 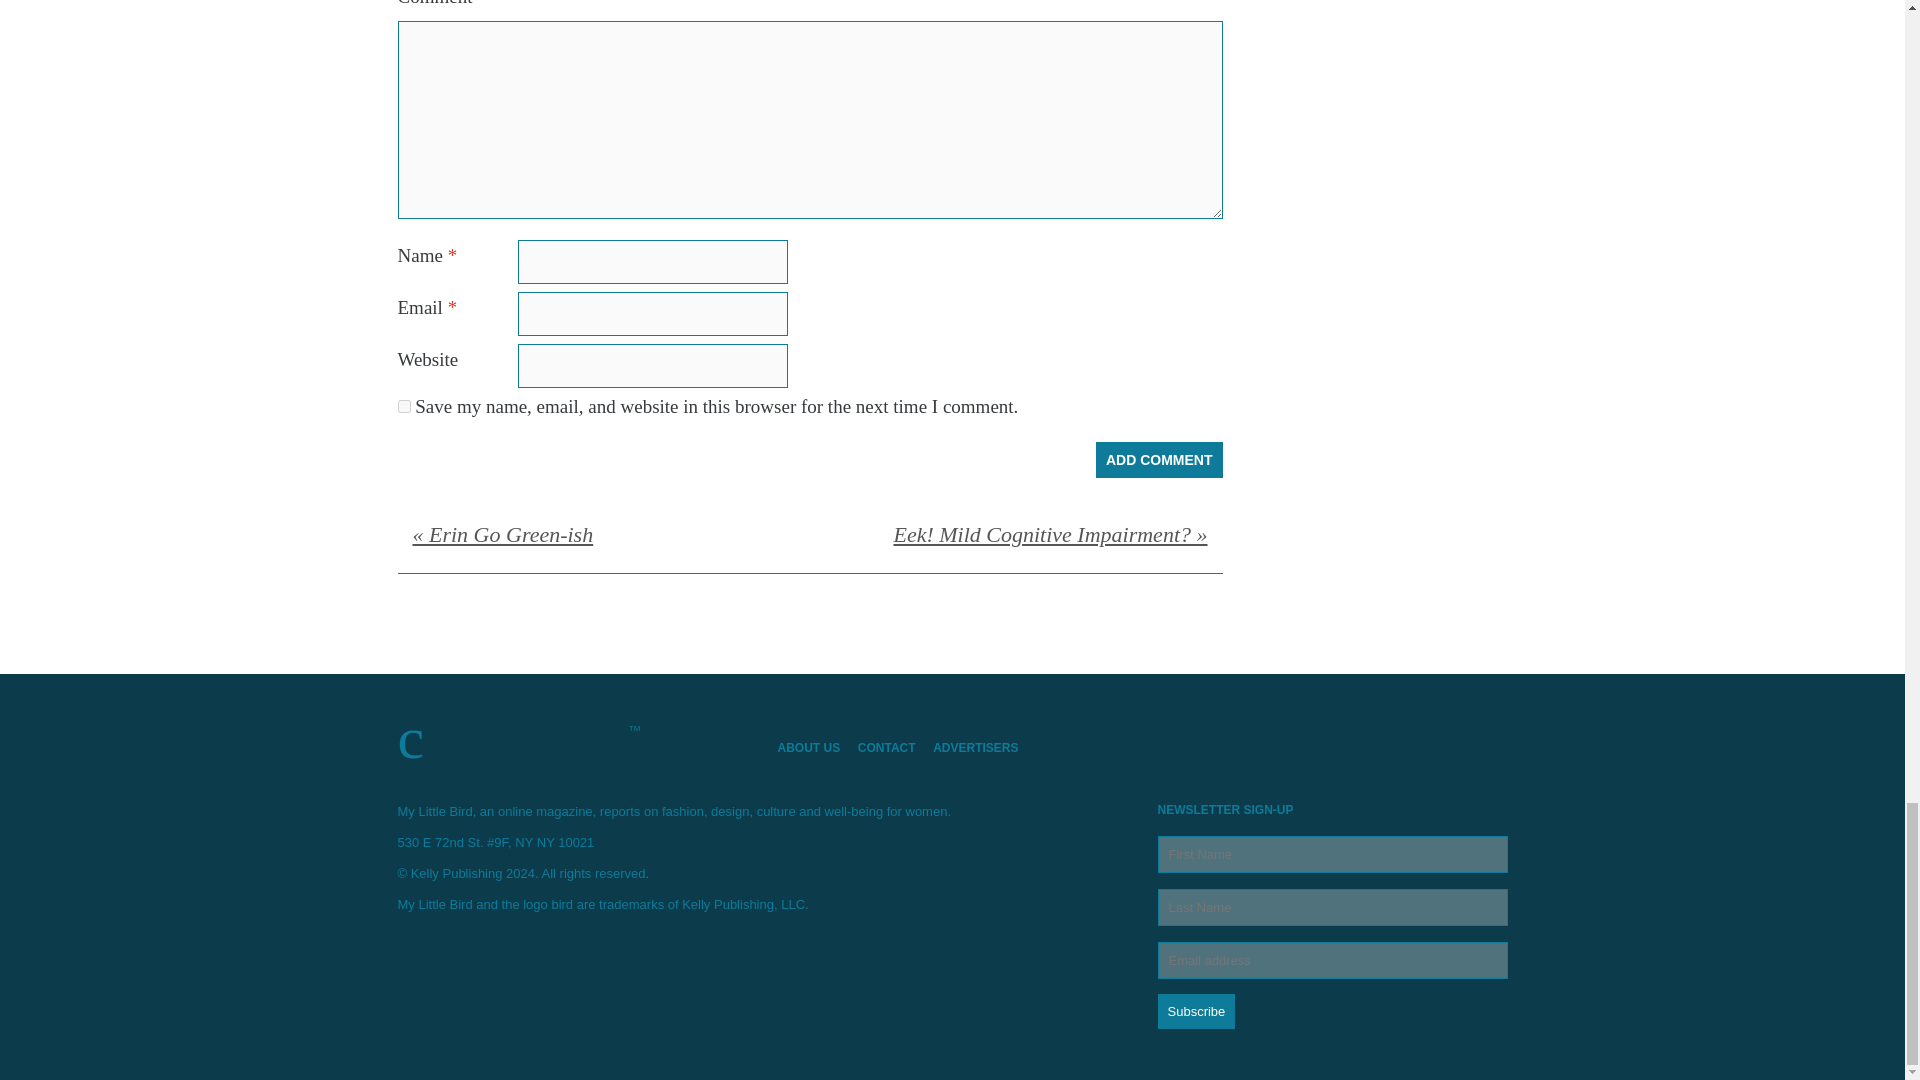 What do you see at coordinates (982, 747) in the screenshot?
I see `ADVERTISERS` at bounding box center [982, 747].